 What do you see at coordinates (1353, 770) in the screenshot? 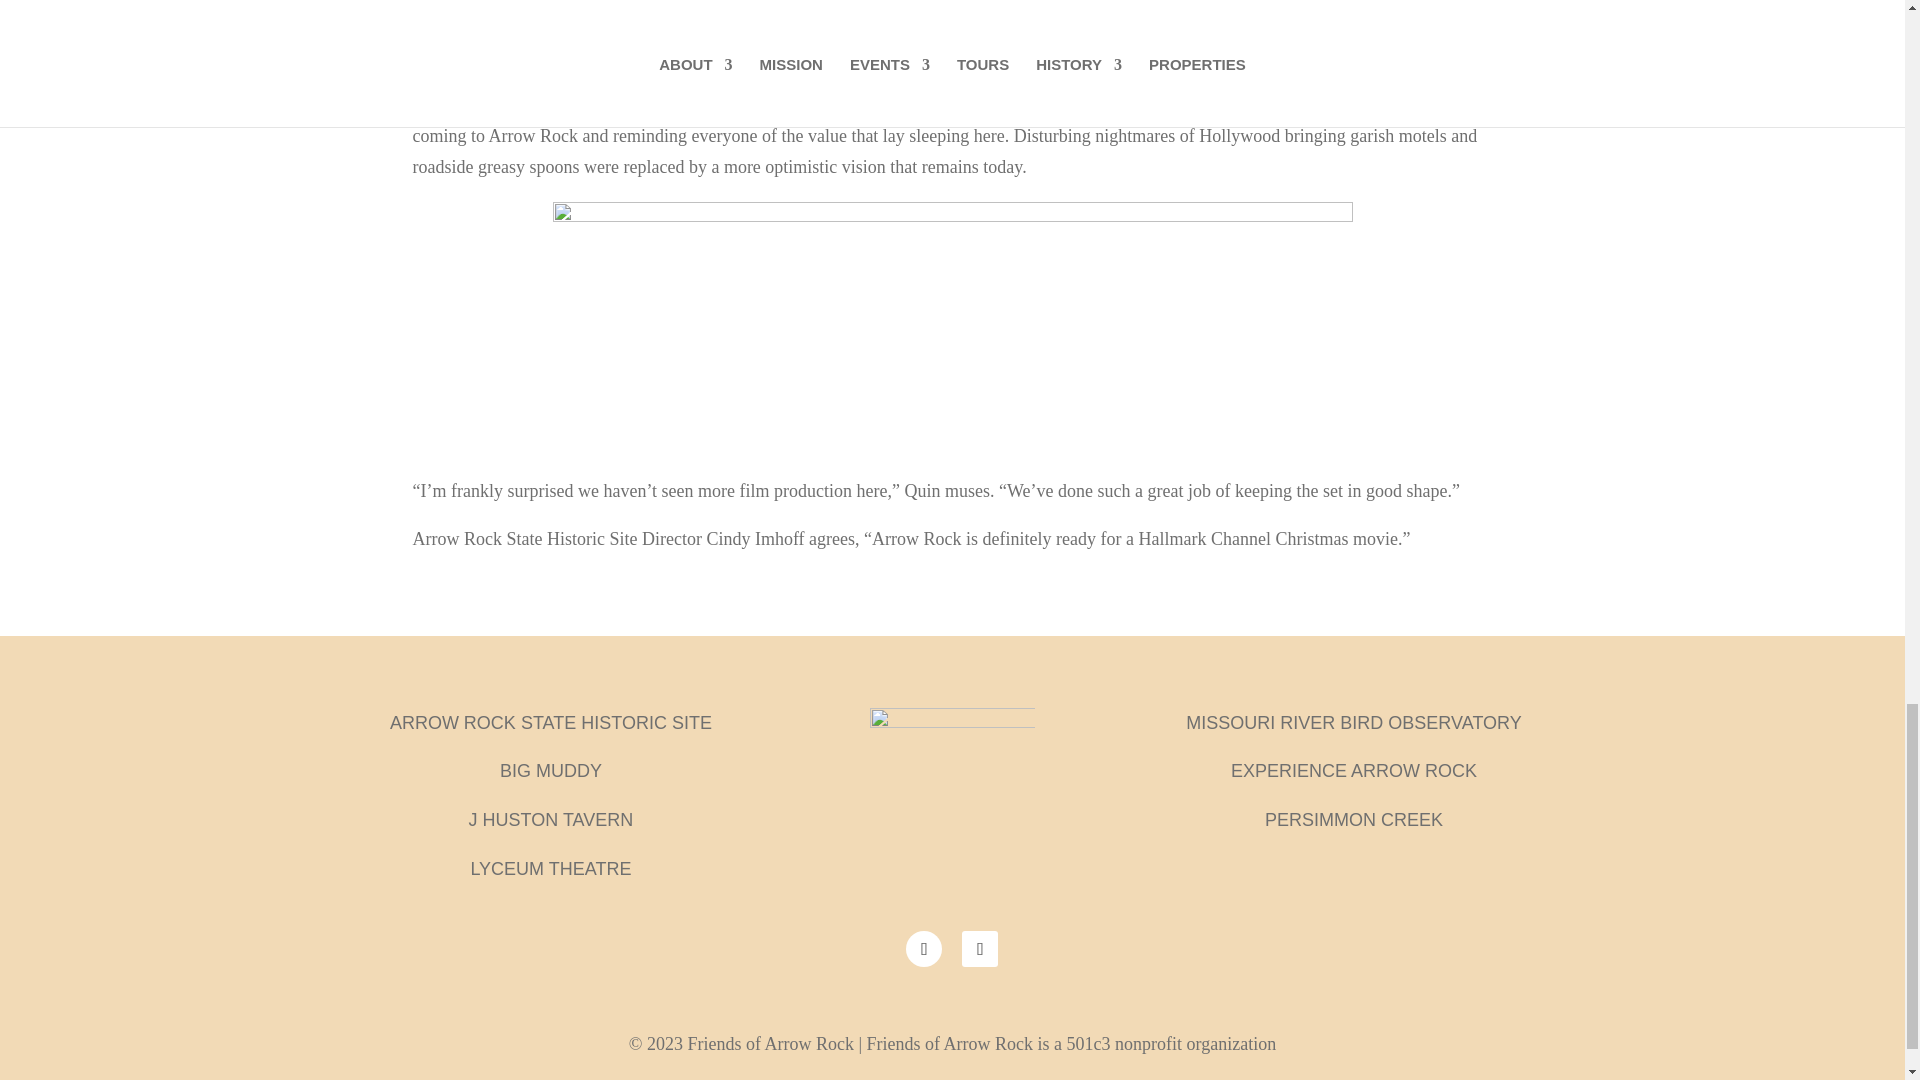
I see `EXPERIENCE ARROW ROCK` at bounding box center [1353, 770].